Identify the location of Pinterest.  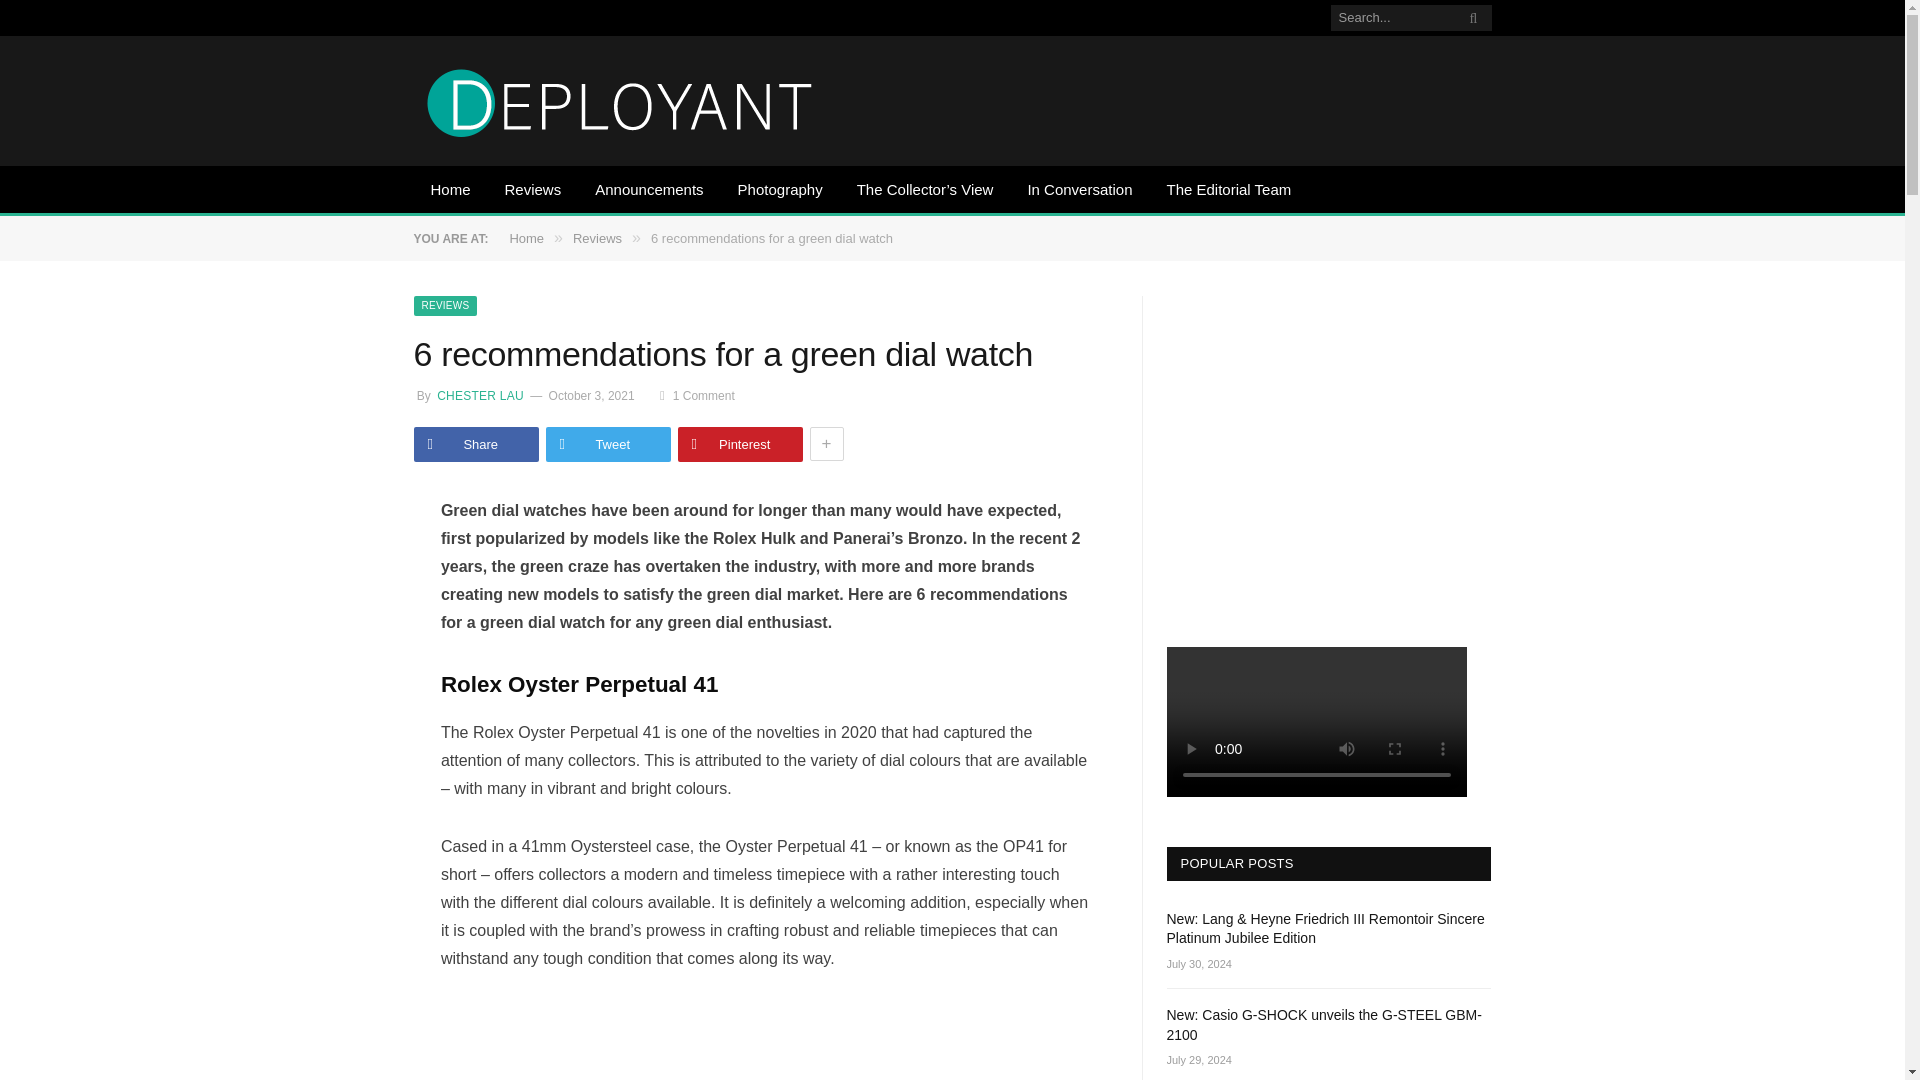
(740, 444).